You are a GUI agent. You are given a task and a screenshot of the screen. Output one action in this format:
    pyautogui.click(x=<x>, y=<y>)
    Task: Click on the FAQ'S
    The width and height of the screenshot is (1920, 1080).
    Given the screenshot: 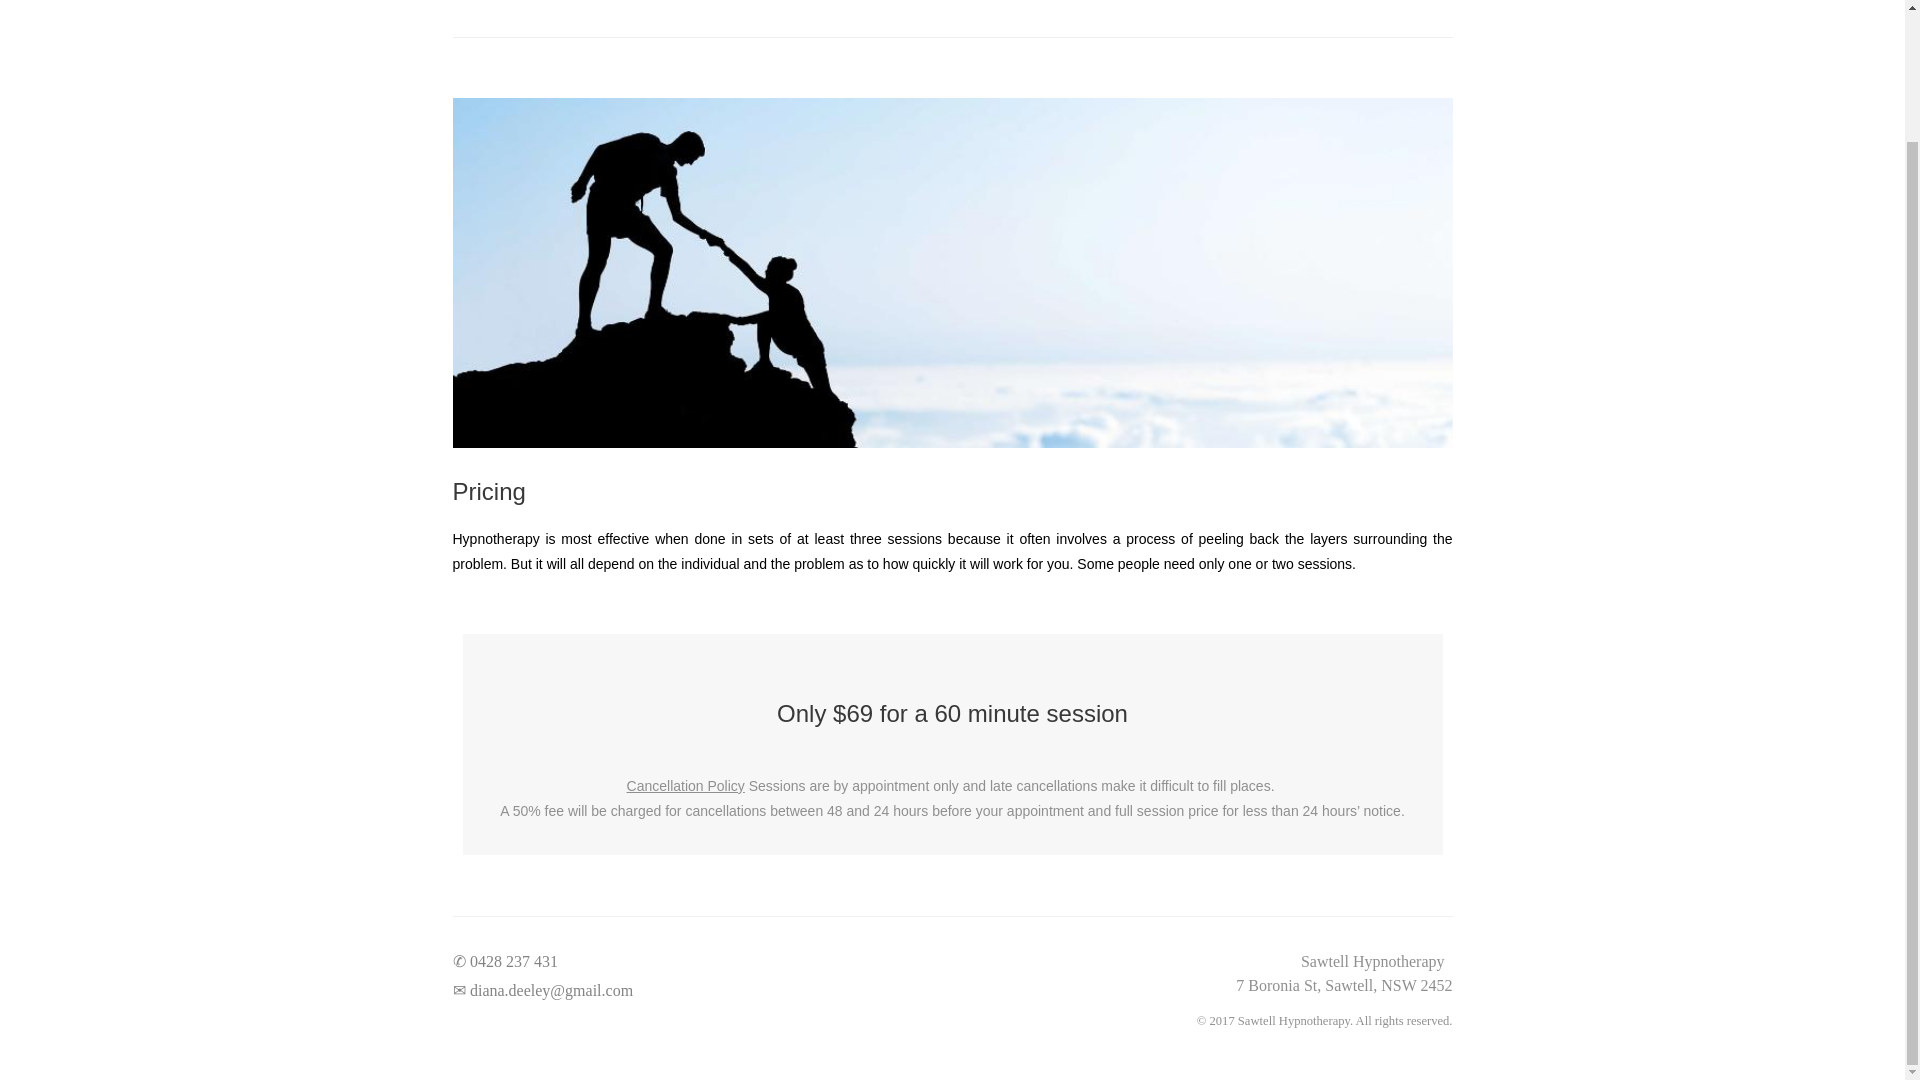 What is the action you would take?
    pyautogui.click(x=1328, y=3)
    